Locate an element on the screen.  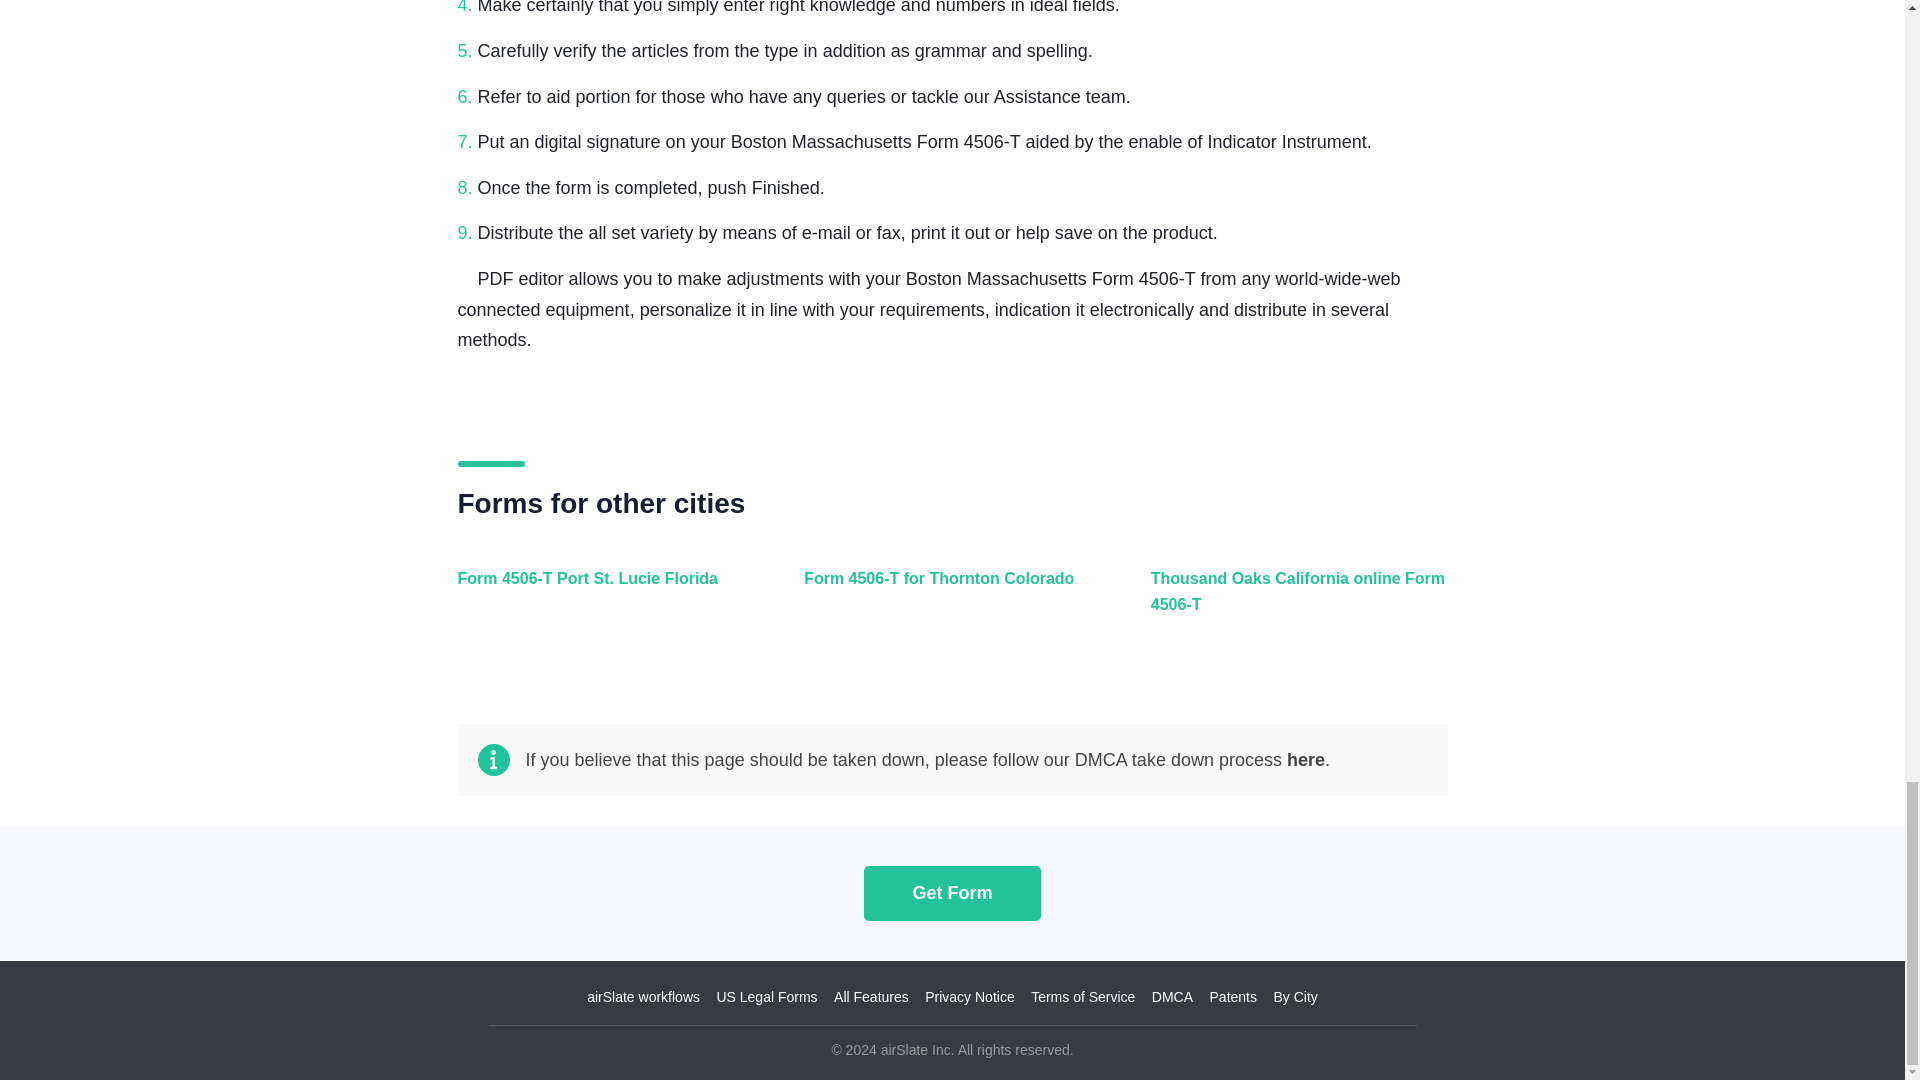
airSlate workflows is located at coordinates (644, 997).